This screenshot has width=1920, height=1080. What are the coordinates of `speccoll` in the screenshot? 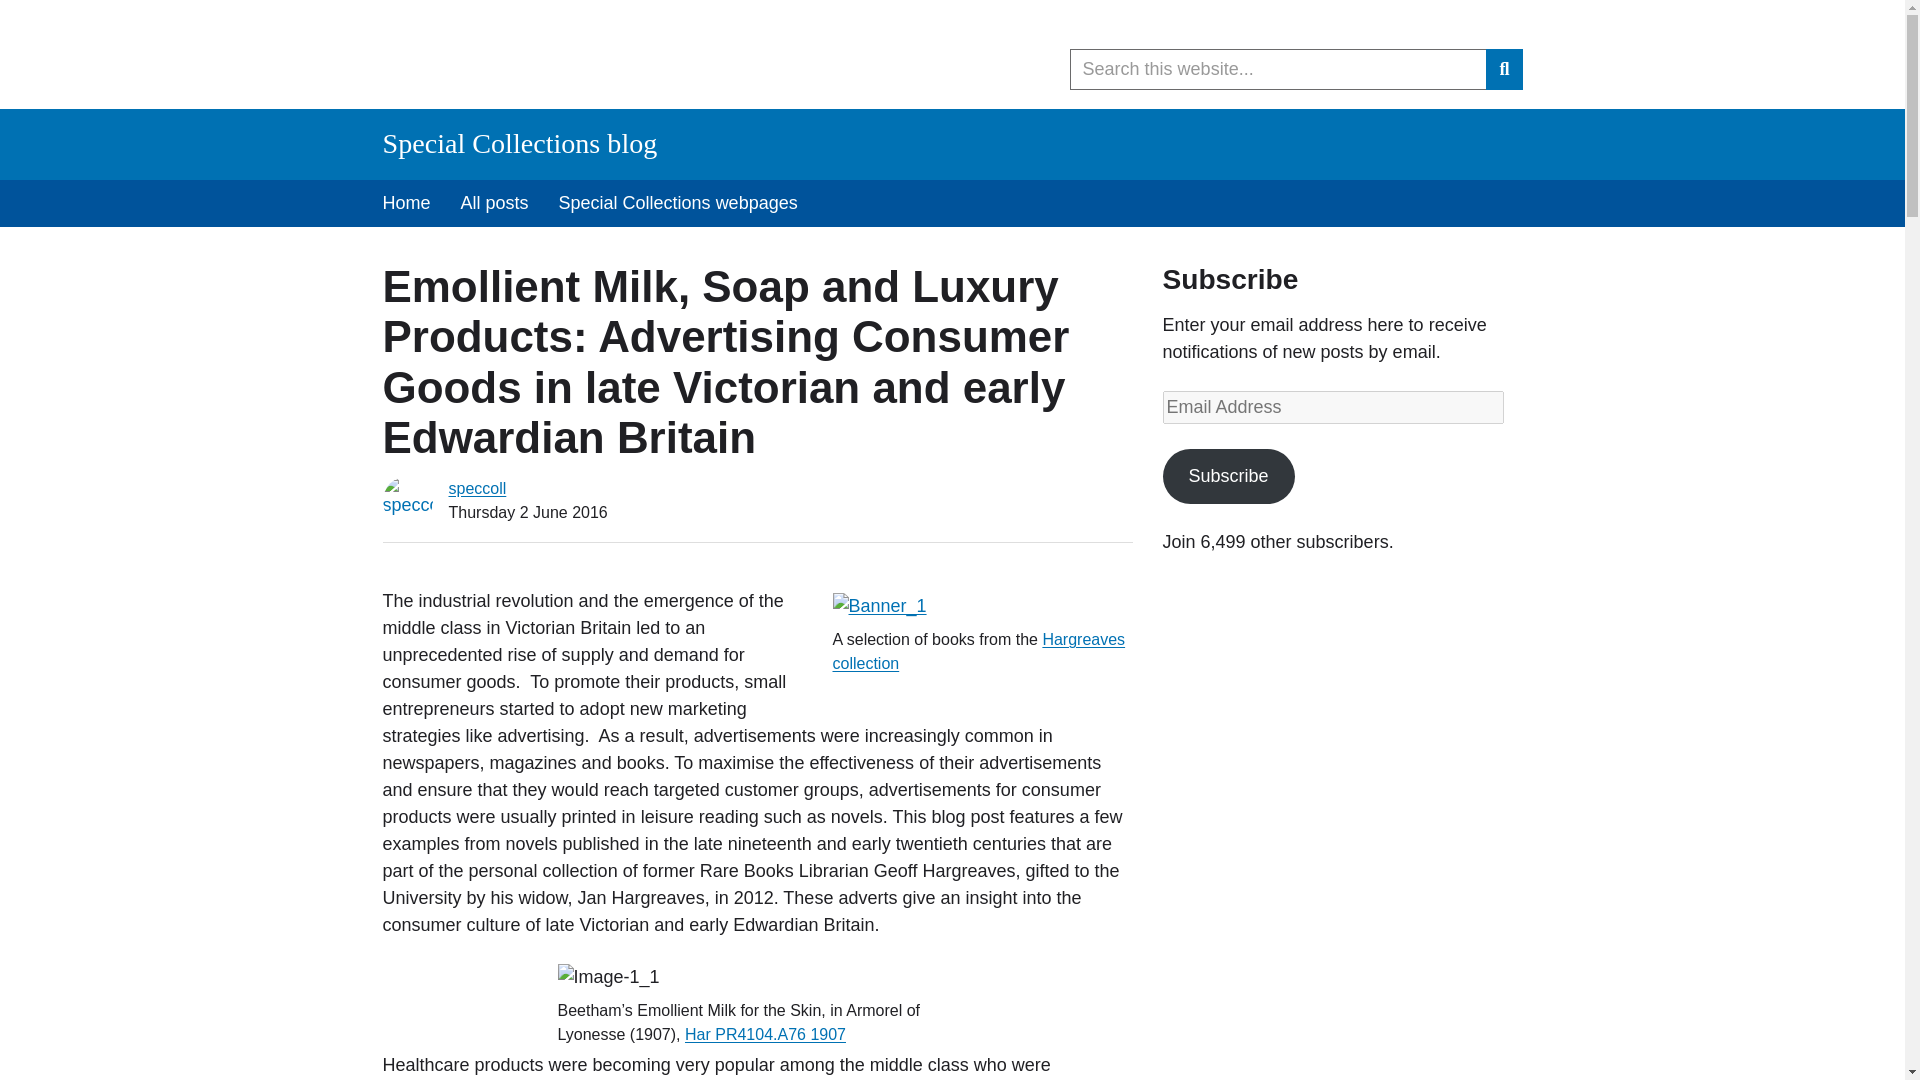 It's located at (476, 488).